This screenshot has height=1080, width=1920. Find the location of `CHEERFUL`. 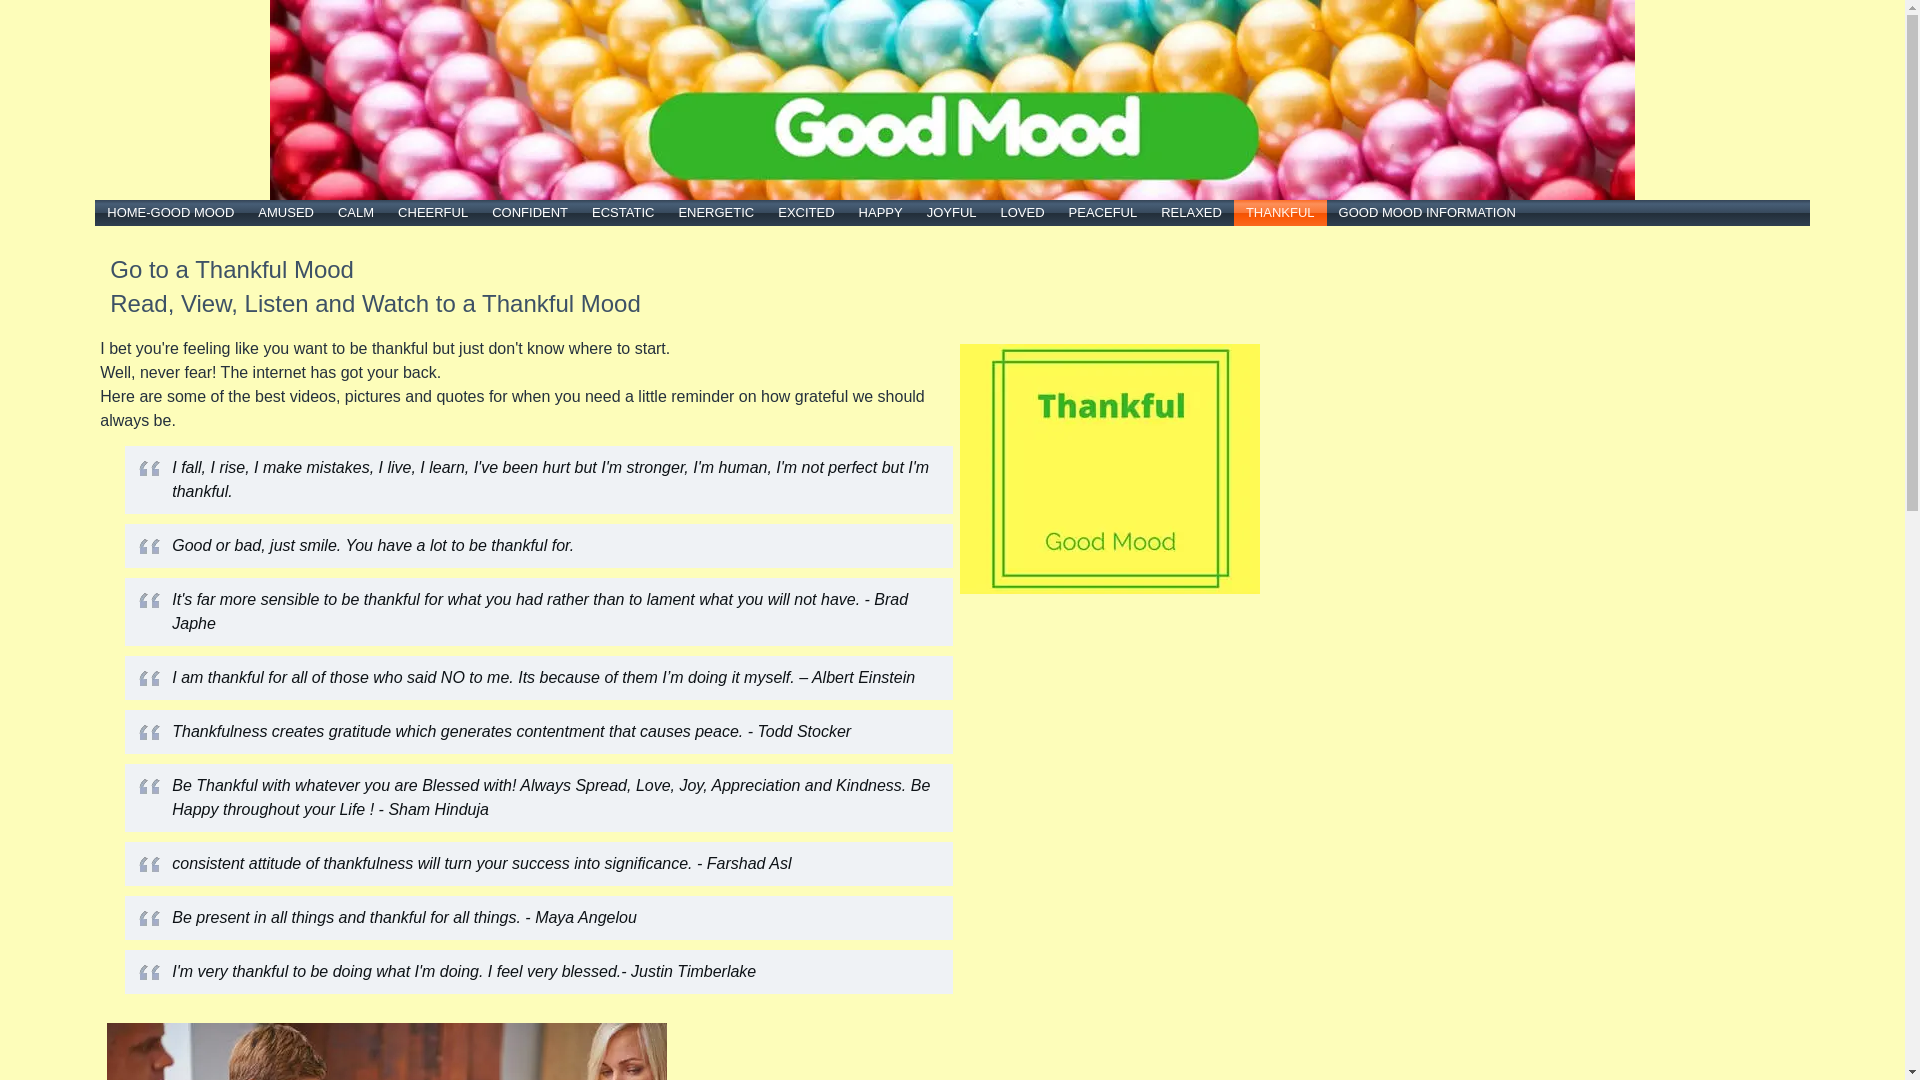

CHEERFUL is located at coordinates (433, 213).